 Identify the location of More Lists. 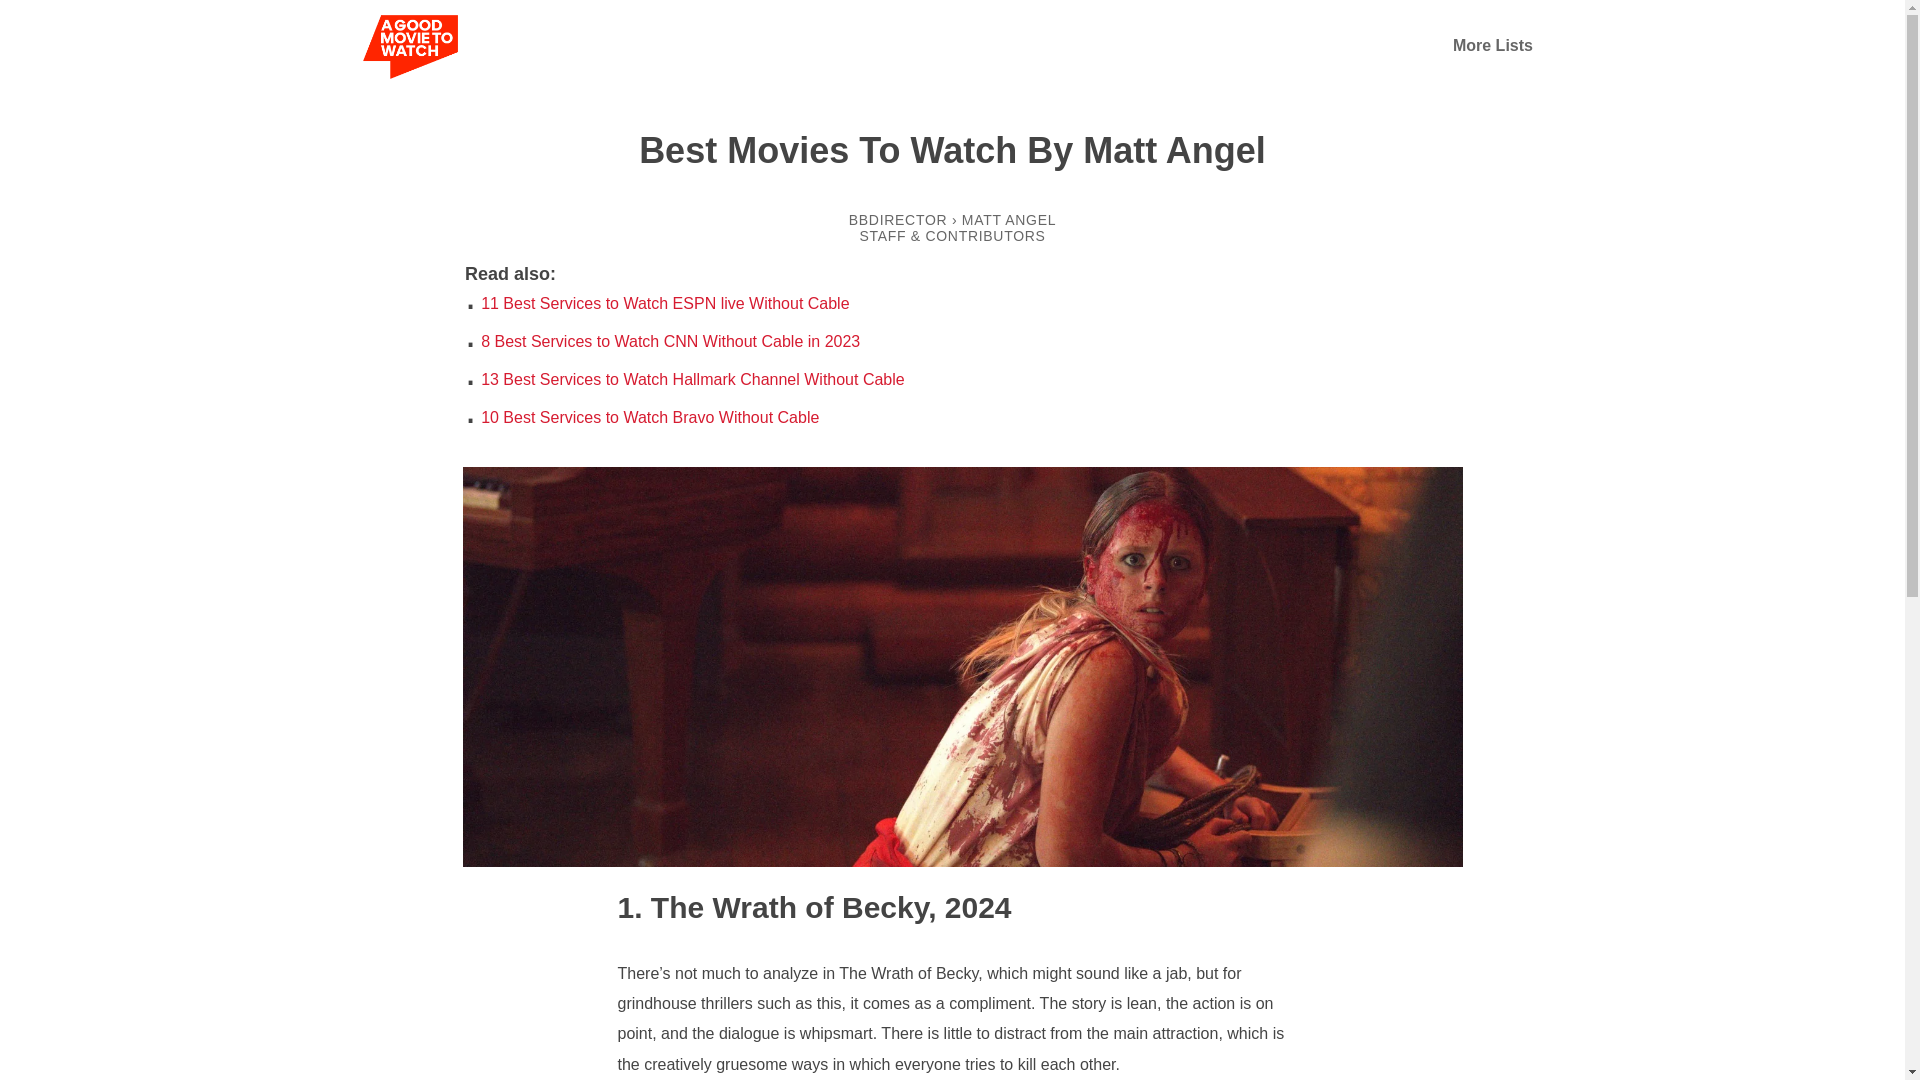
(1492, 45).